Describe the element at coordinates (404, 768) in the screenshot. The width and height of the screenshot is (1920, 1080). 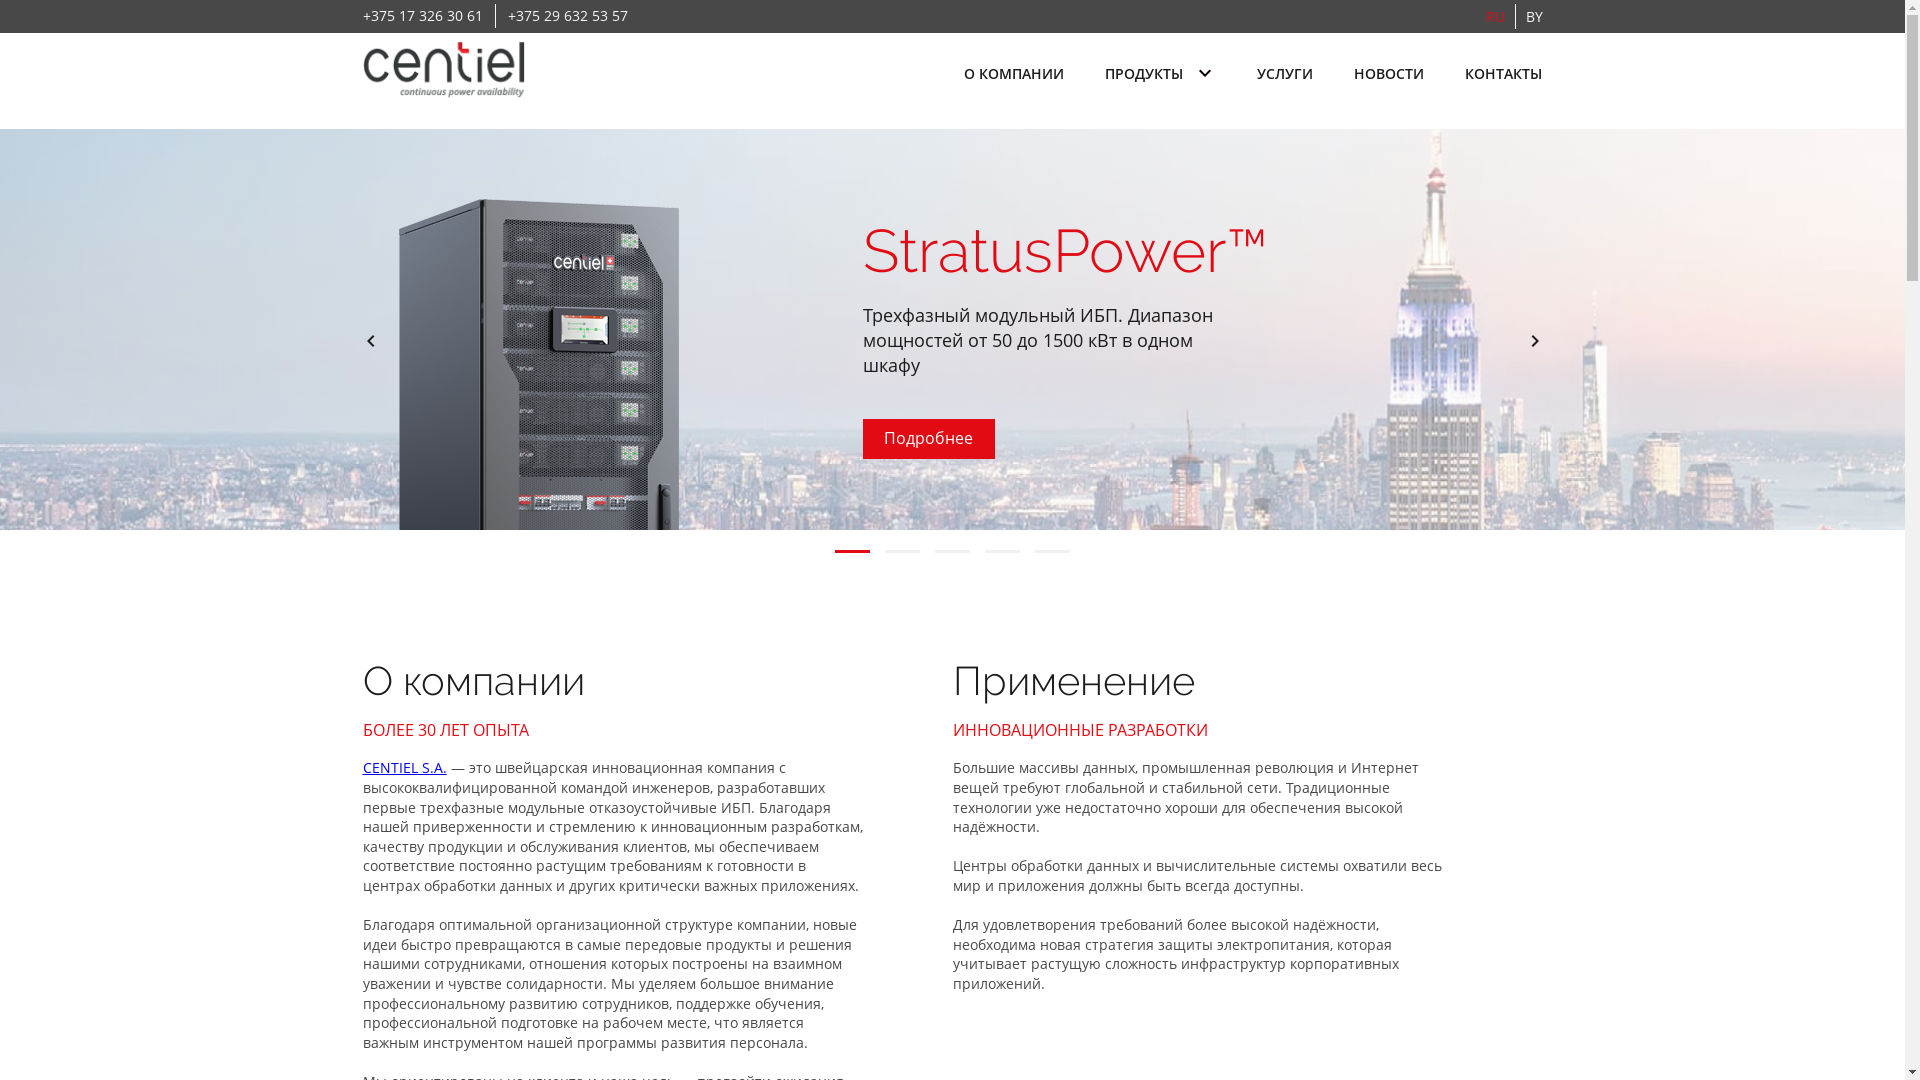
I see `CENTIEL S.A.` at that location.